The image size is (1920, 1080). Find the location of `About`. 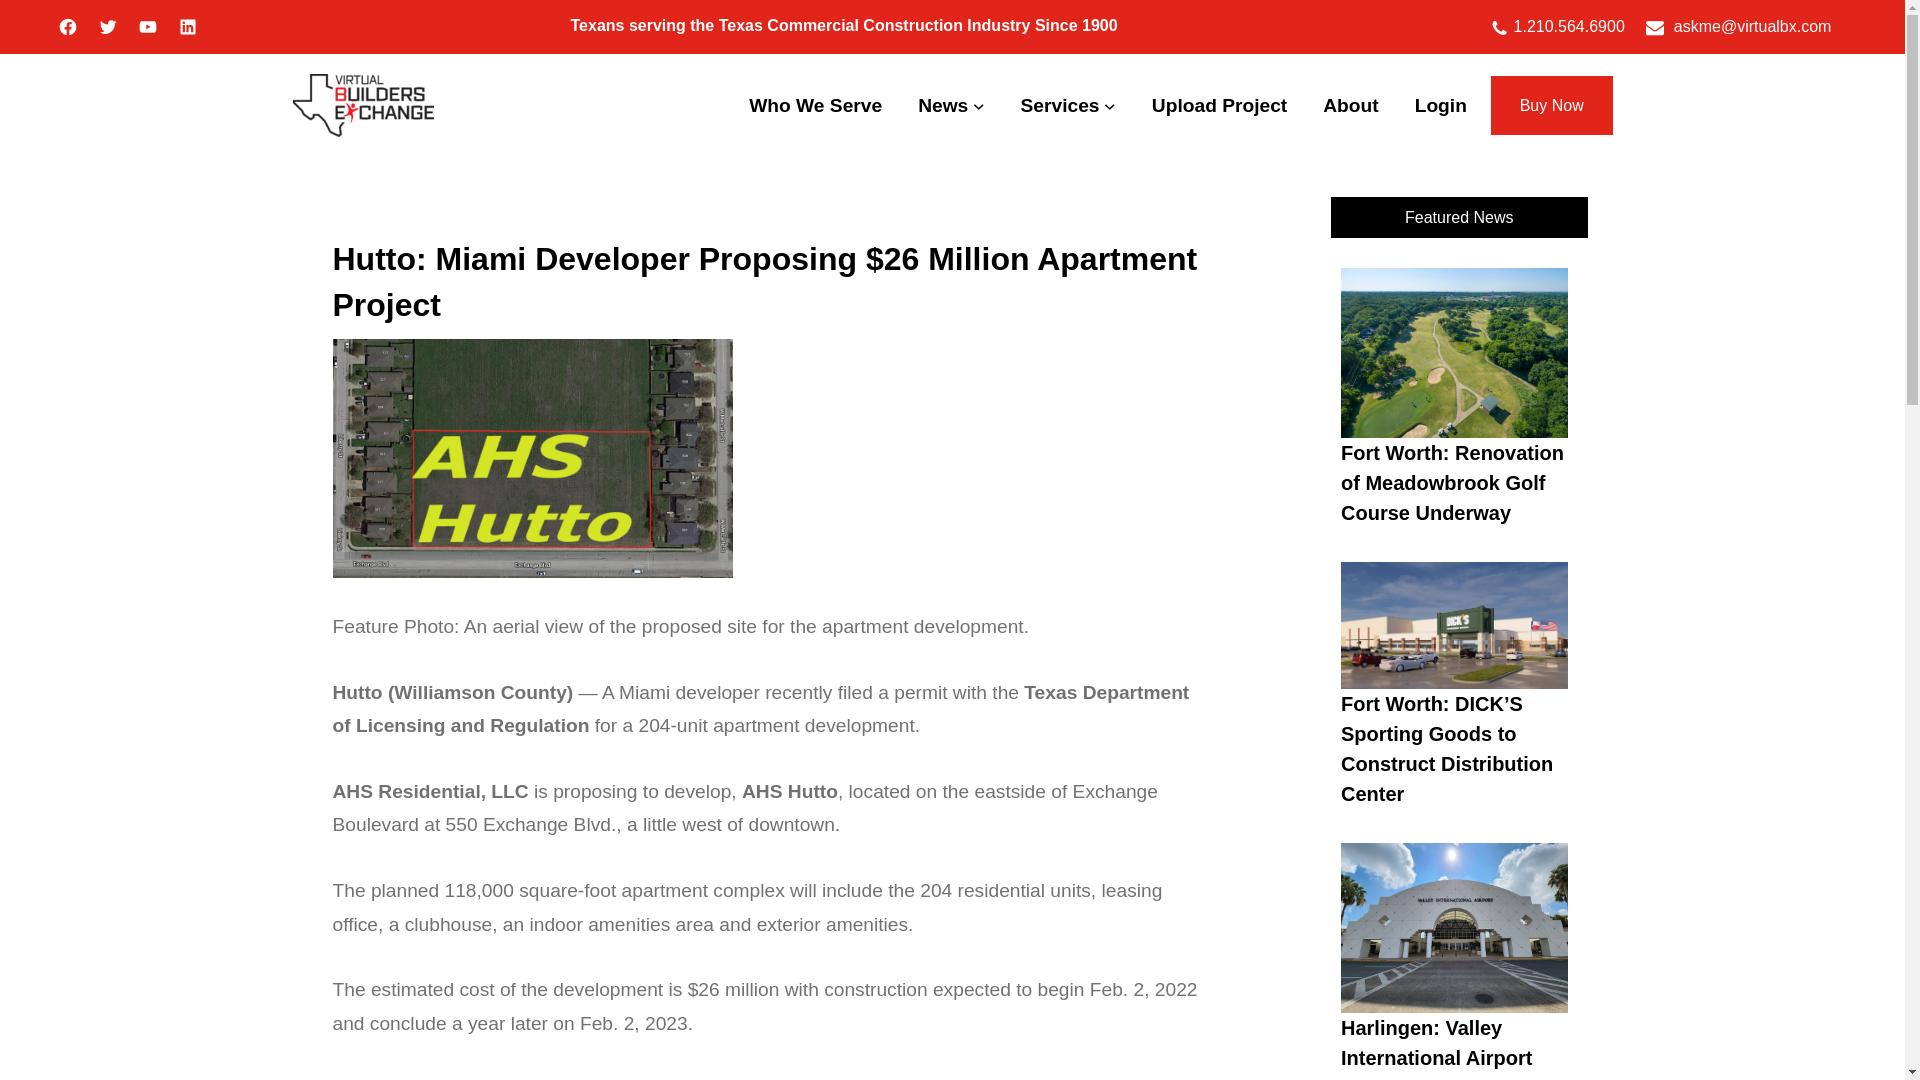

About is located at coordinates (1350, 106).